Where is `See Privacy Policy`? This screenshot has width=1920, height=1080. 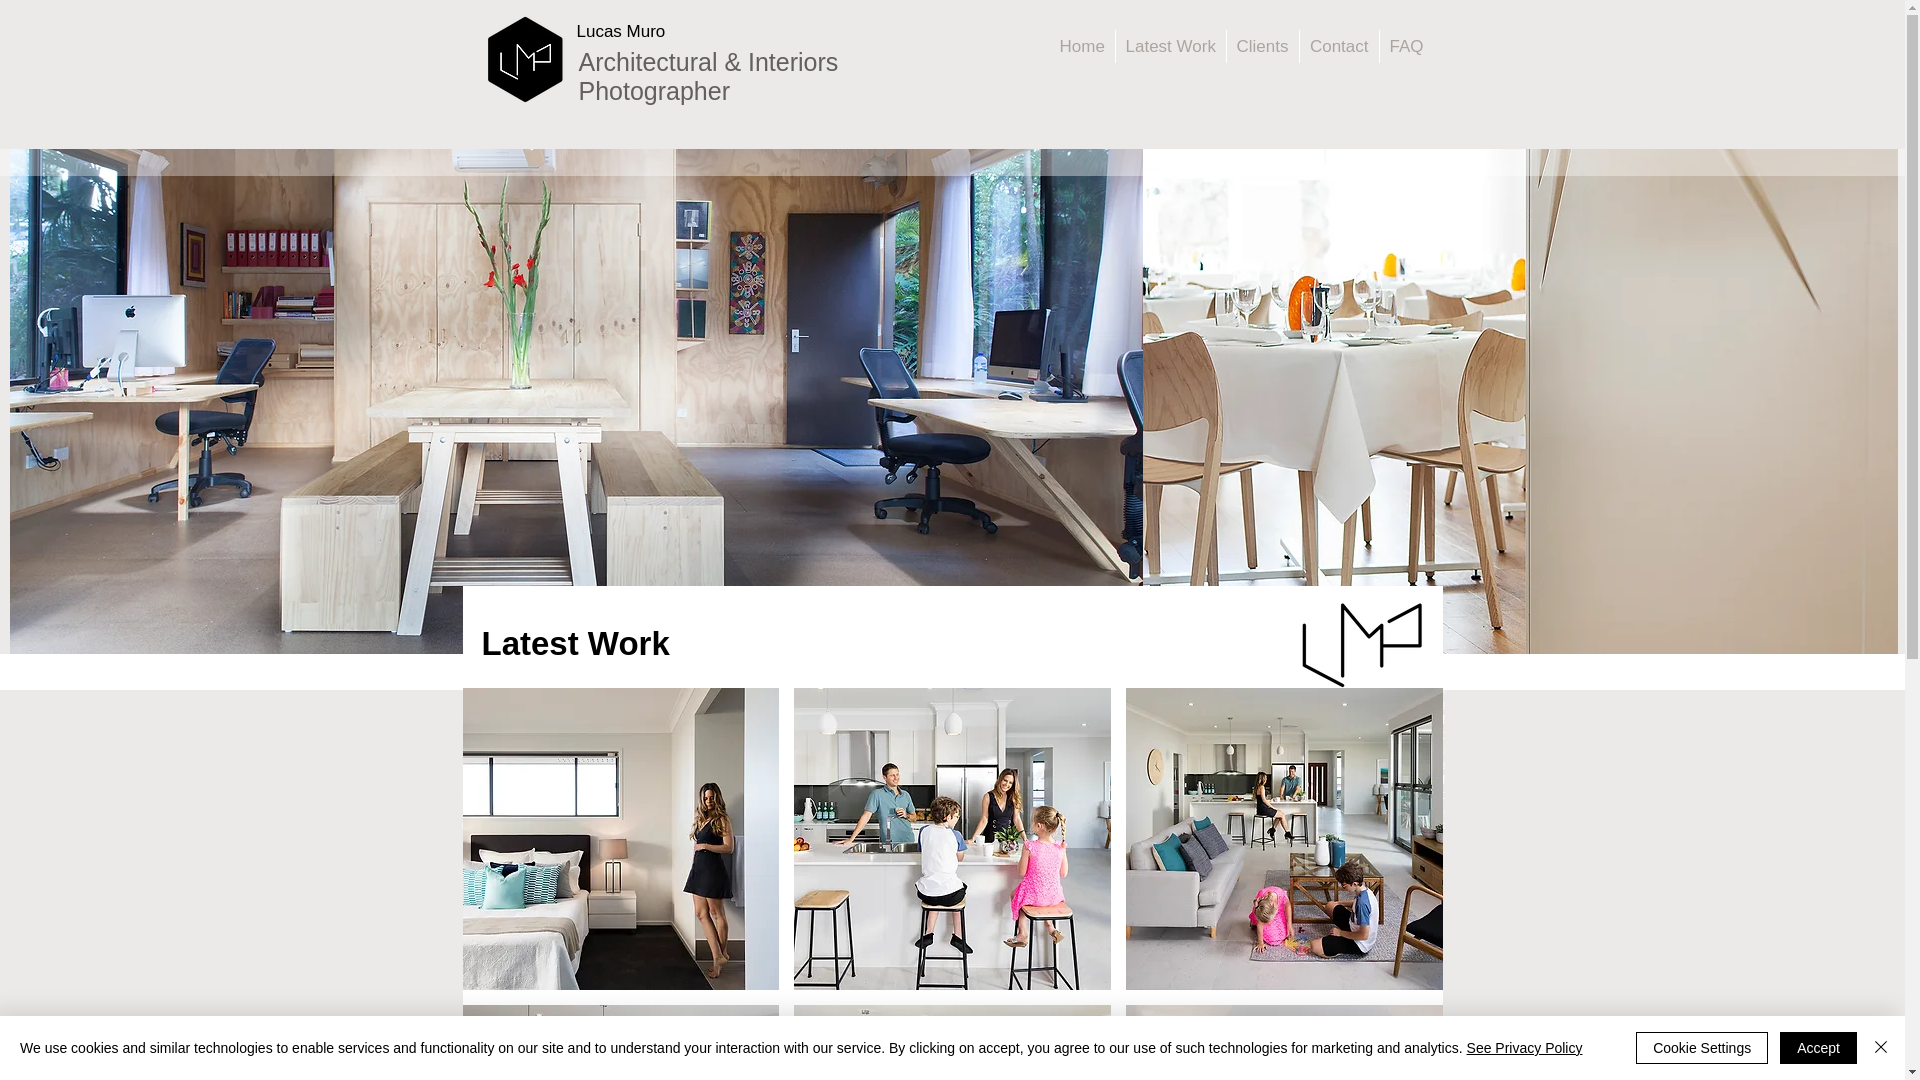 See Privacy Policy is located at coordinates (1525, 1048).